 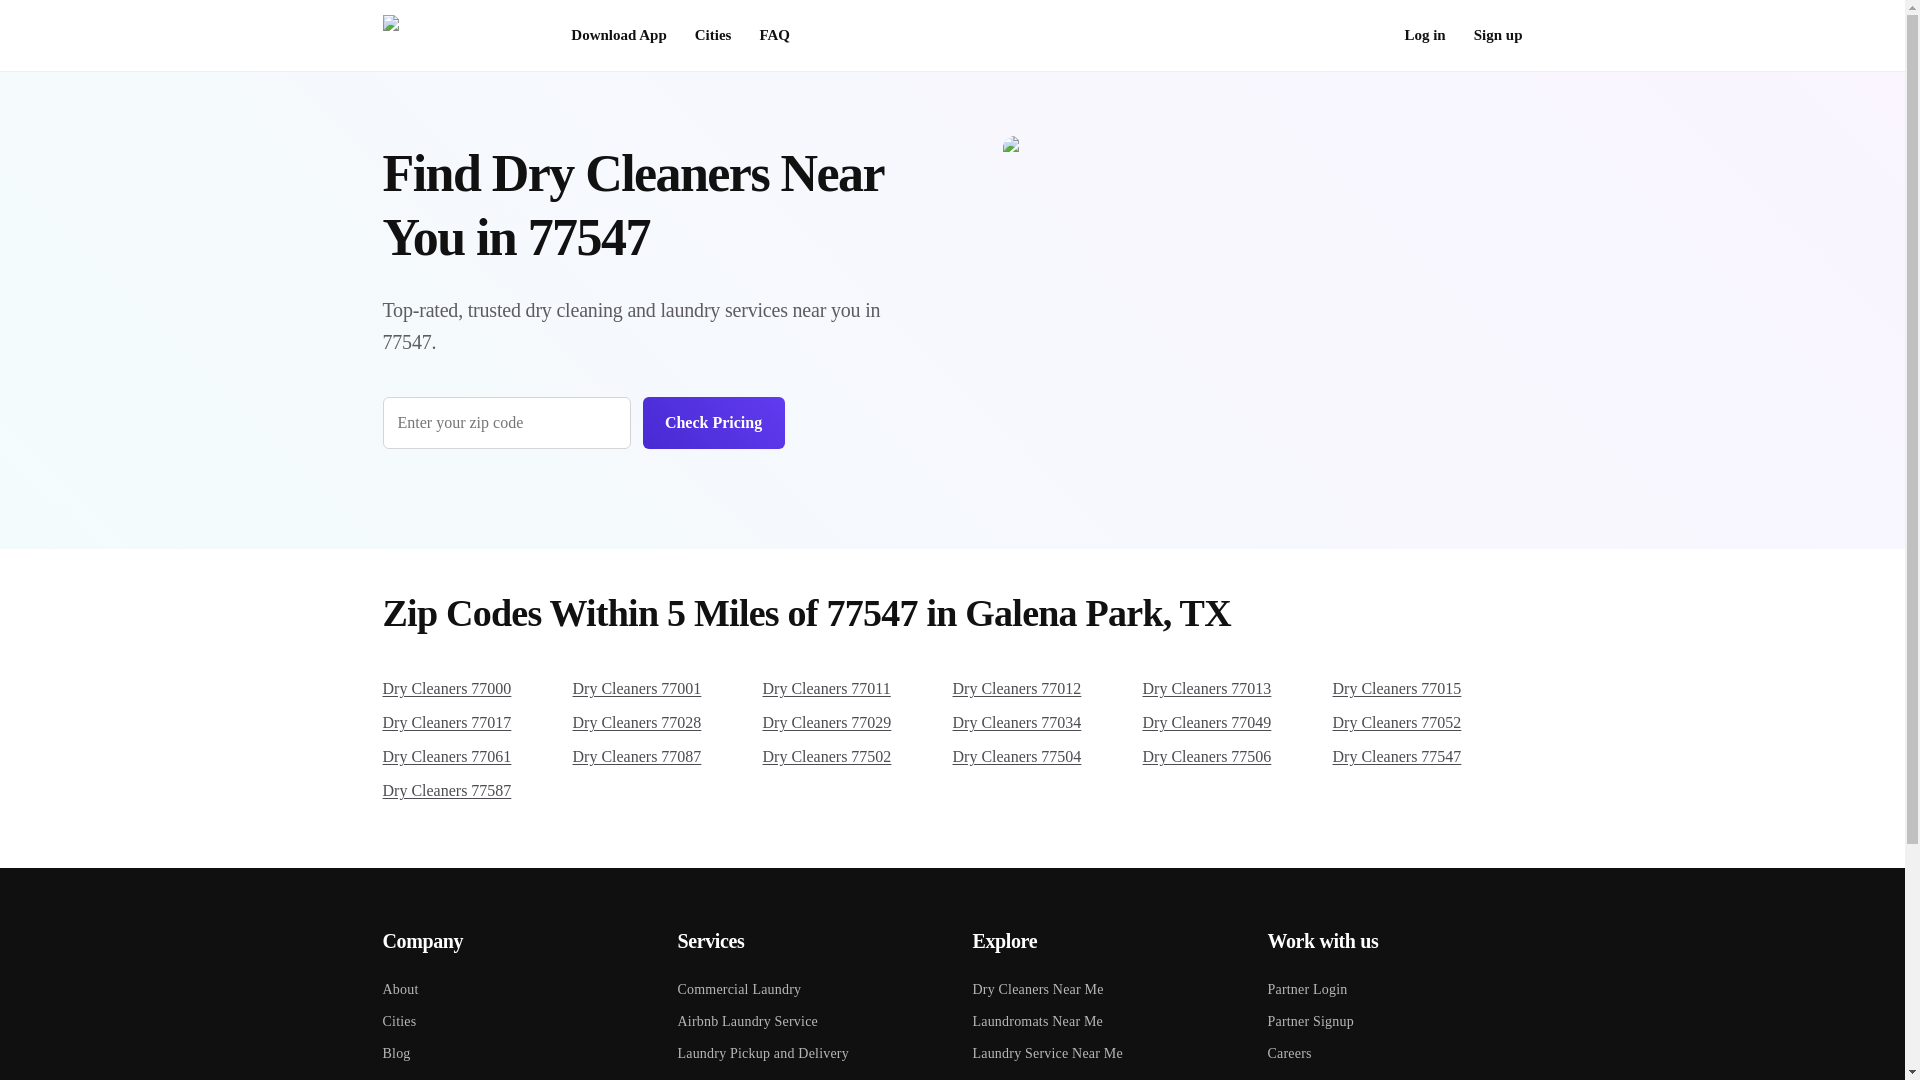 What do you see at coordinates (1237, 756) in the screenshot?
I see `Dry Cleaners 77506` at bounding box center [1237, 756].